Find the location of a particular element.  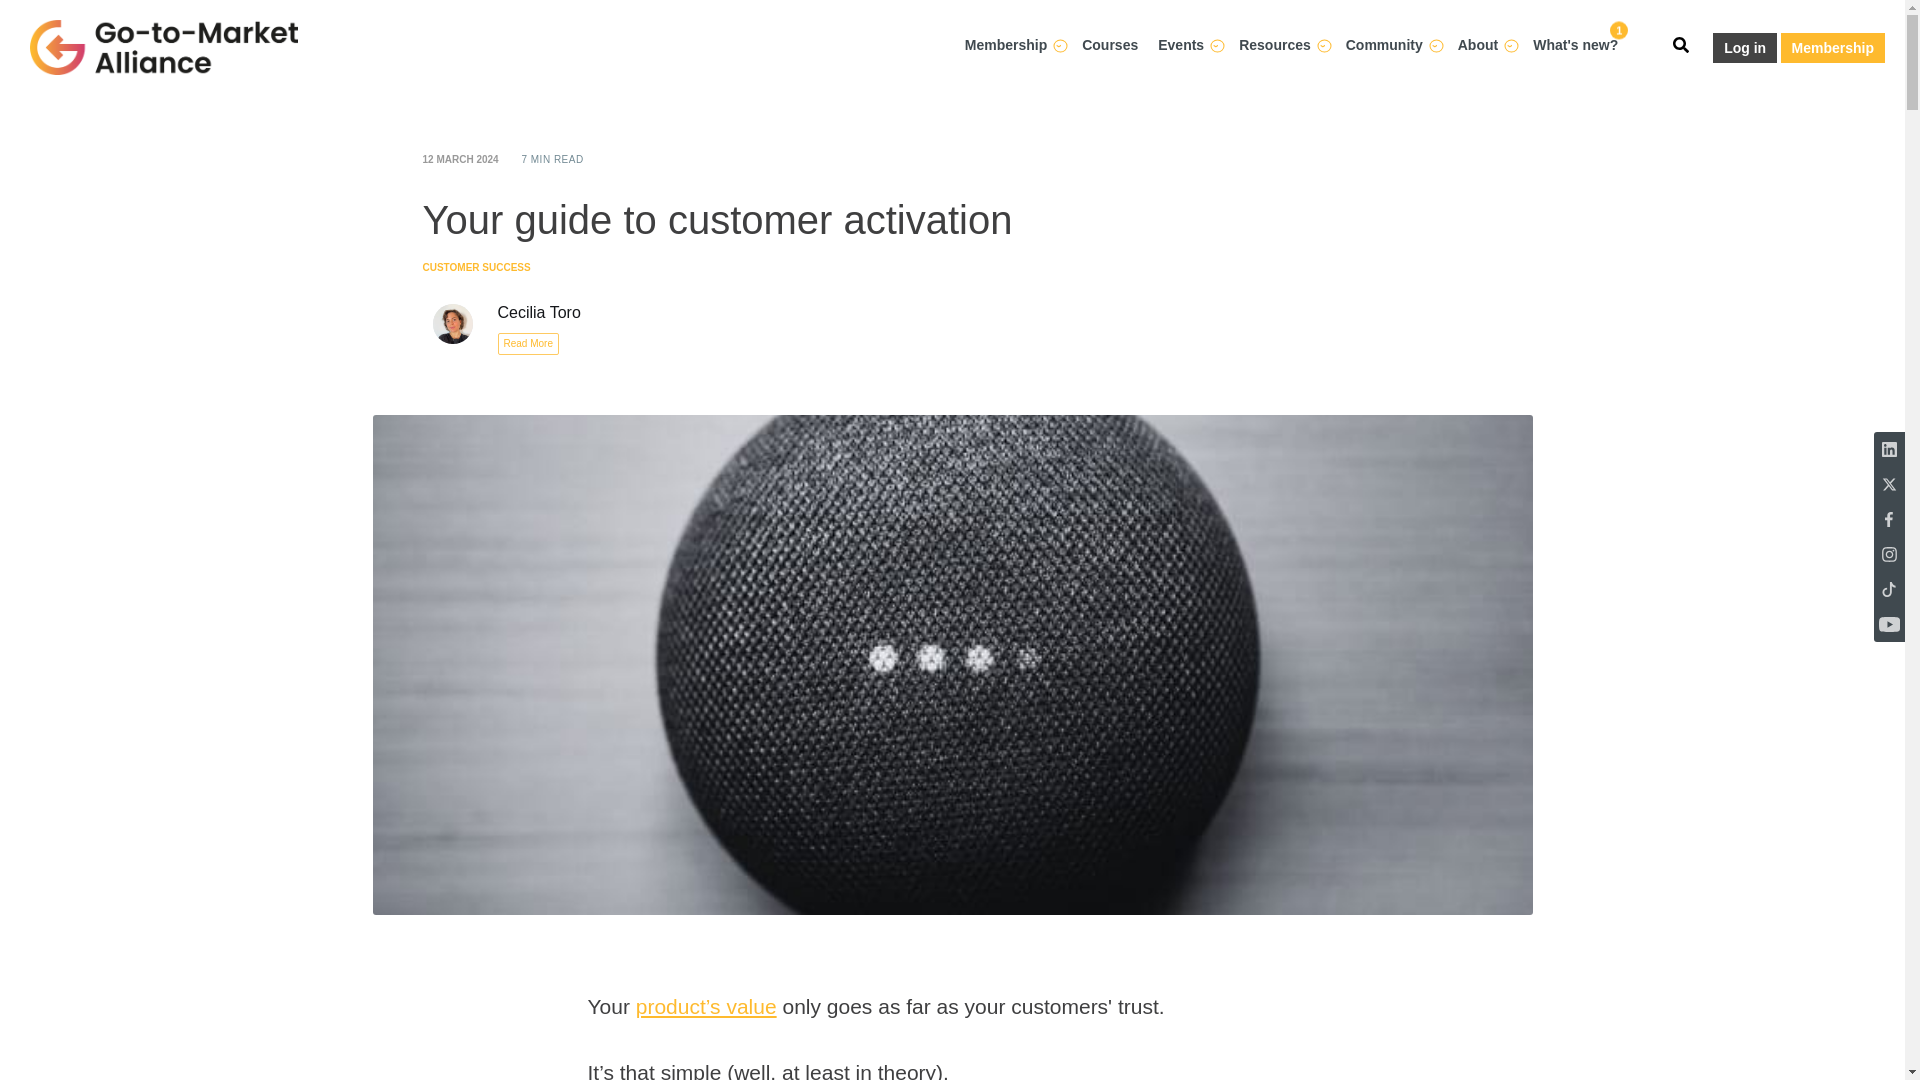

Membership is located at coordinates (1833, 48).